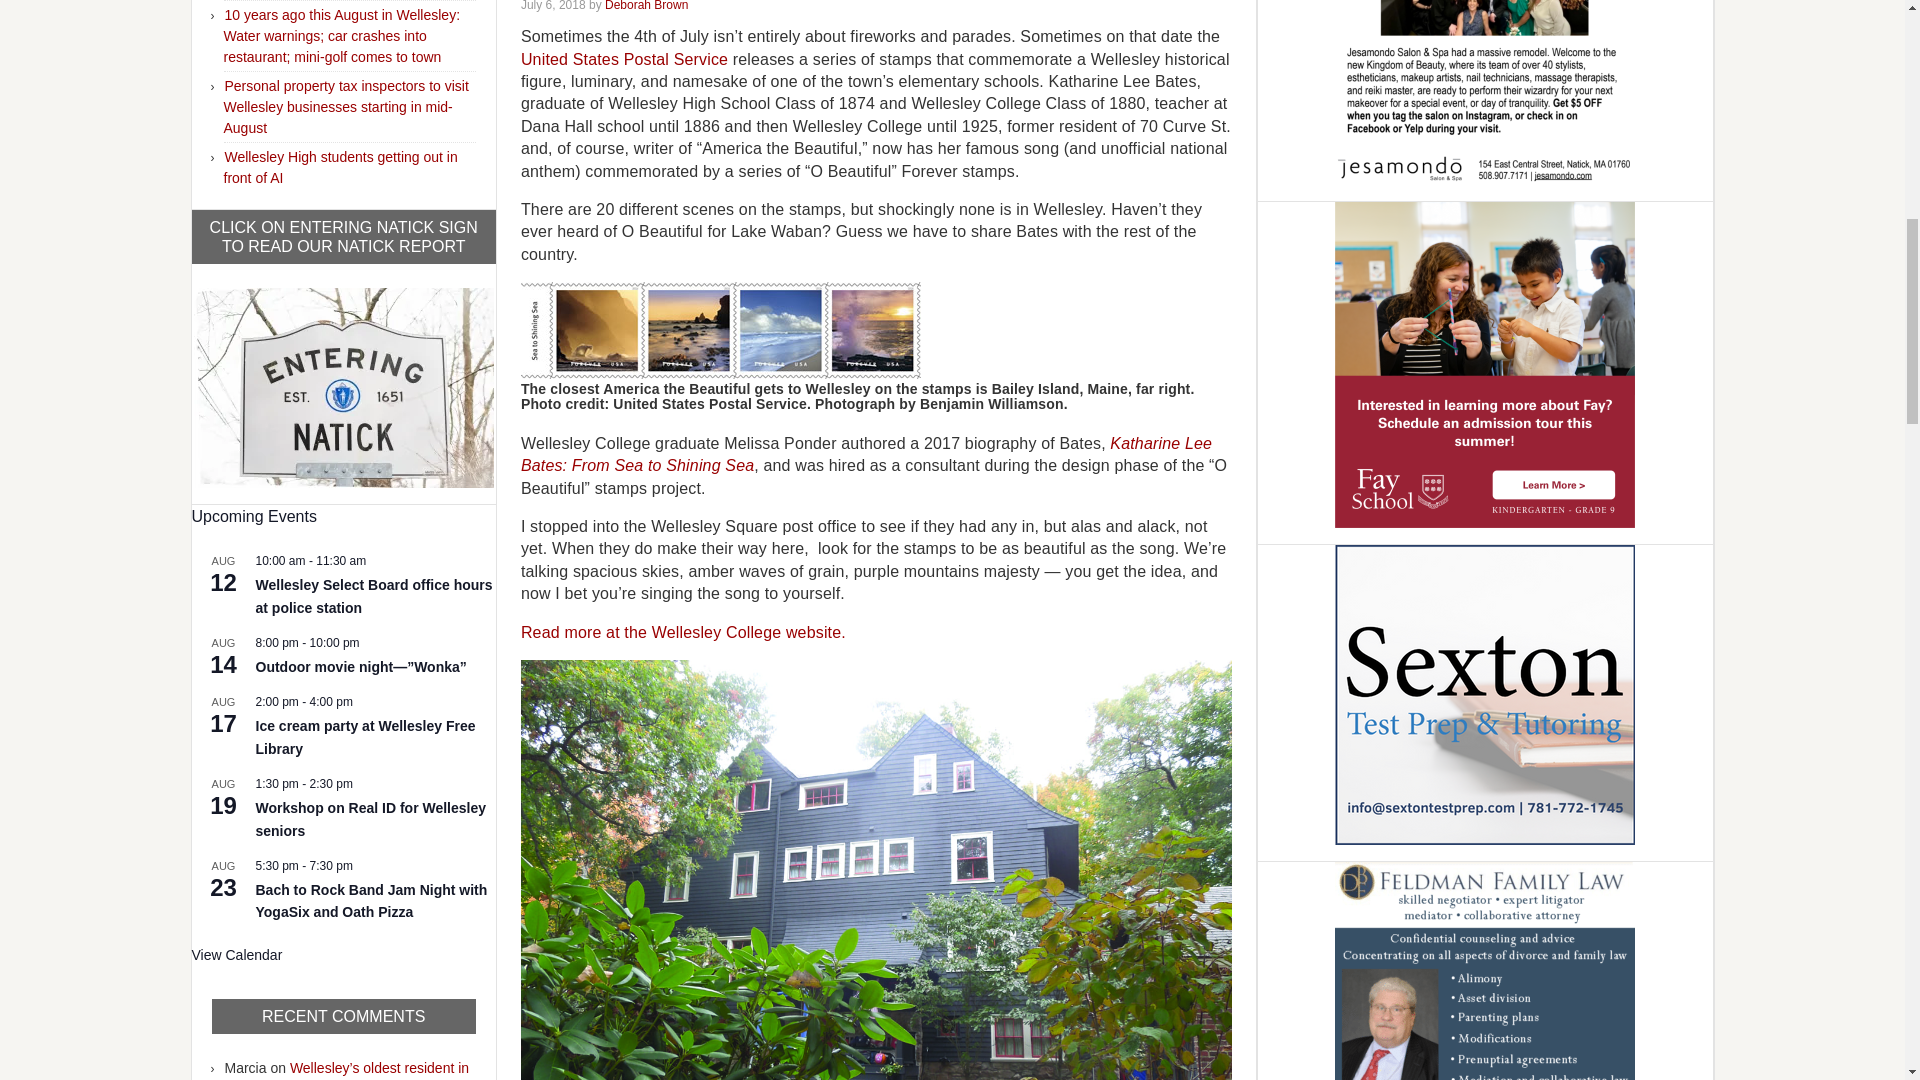 Image resolution: width=1920 pixels, height=1080 pixels. I want to click on Katharine Lee Bates: From Sea to Shining Sea, so click(866, 454).